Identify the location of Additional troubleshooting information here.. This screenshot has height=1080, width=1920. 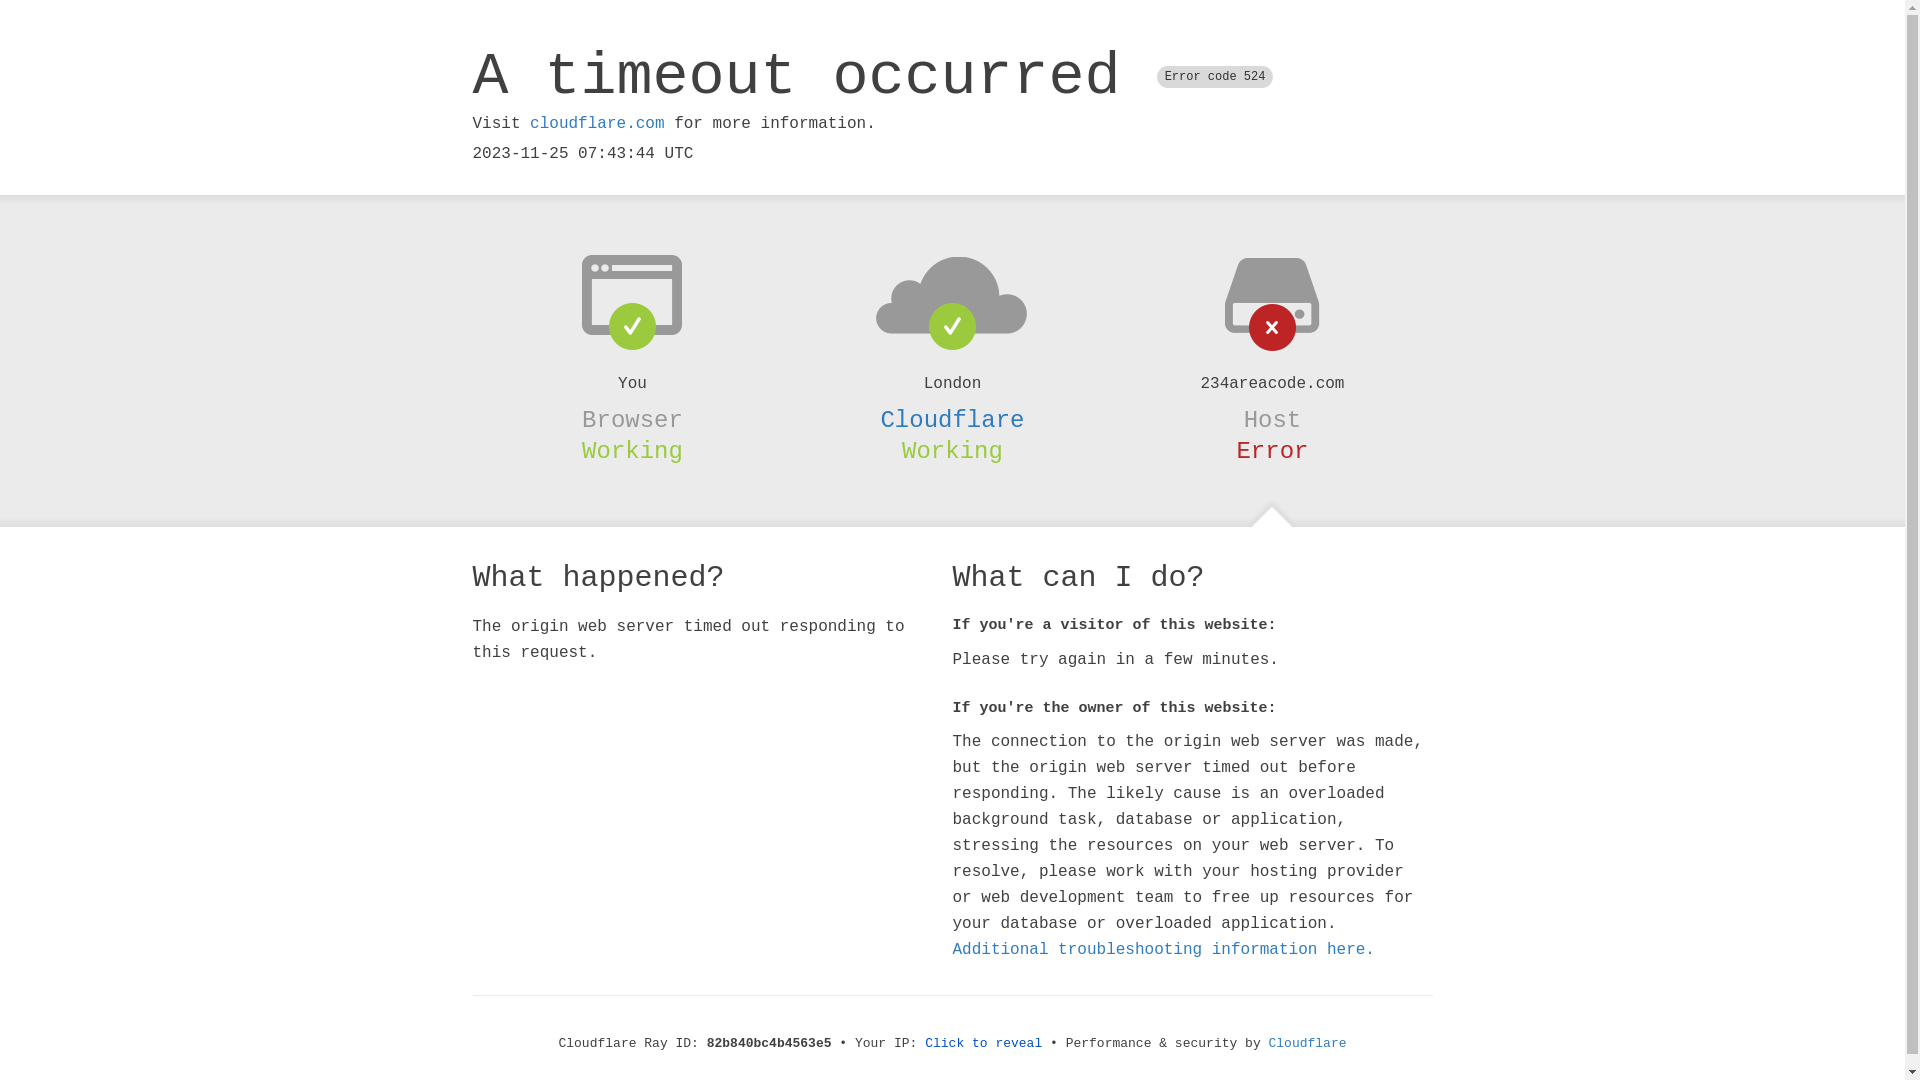
(1163, 950).